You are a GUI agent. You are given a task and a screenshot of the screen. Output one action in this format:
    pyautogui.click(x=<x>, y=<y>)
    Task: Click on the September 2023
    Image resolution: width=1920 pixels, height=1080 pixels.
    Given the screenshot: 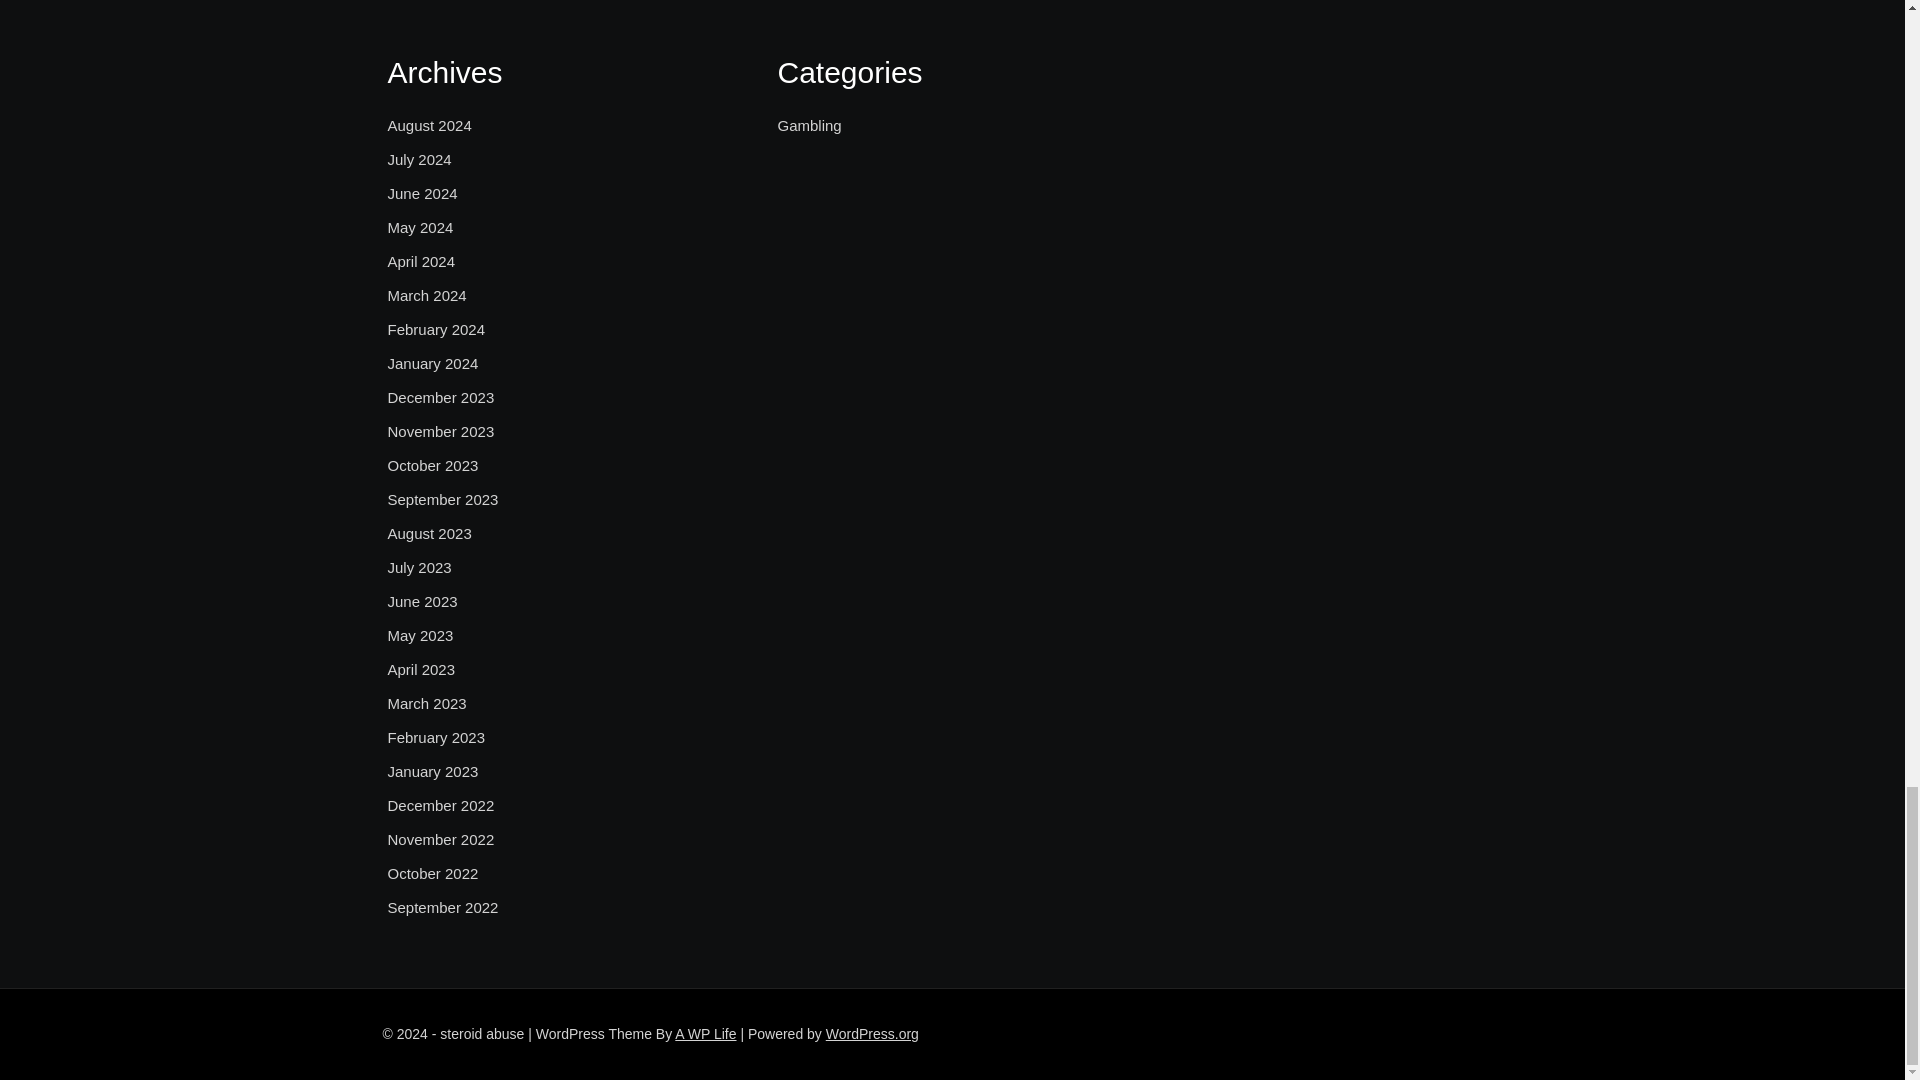 What is the action you would take?
    pyautogui.click(x=443, y=500)
    